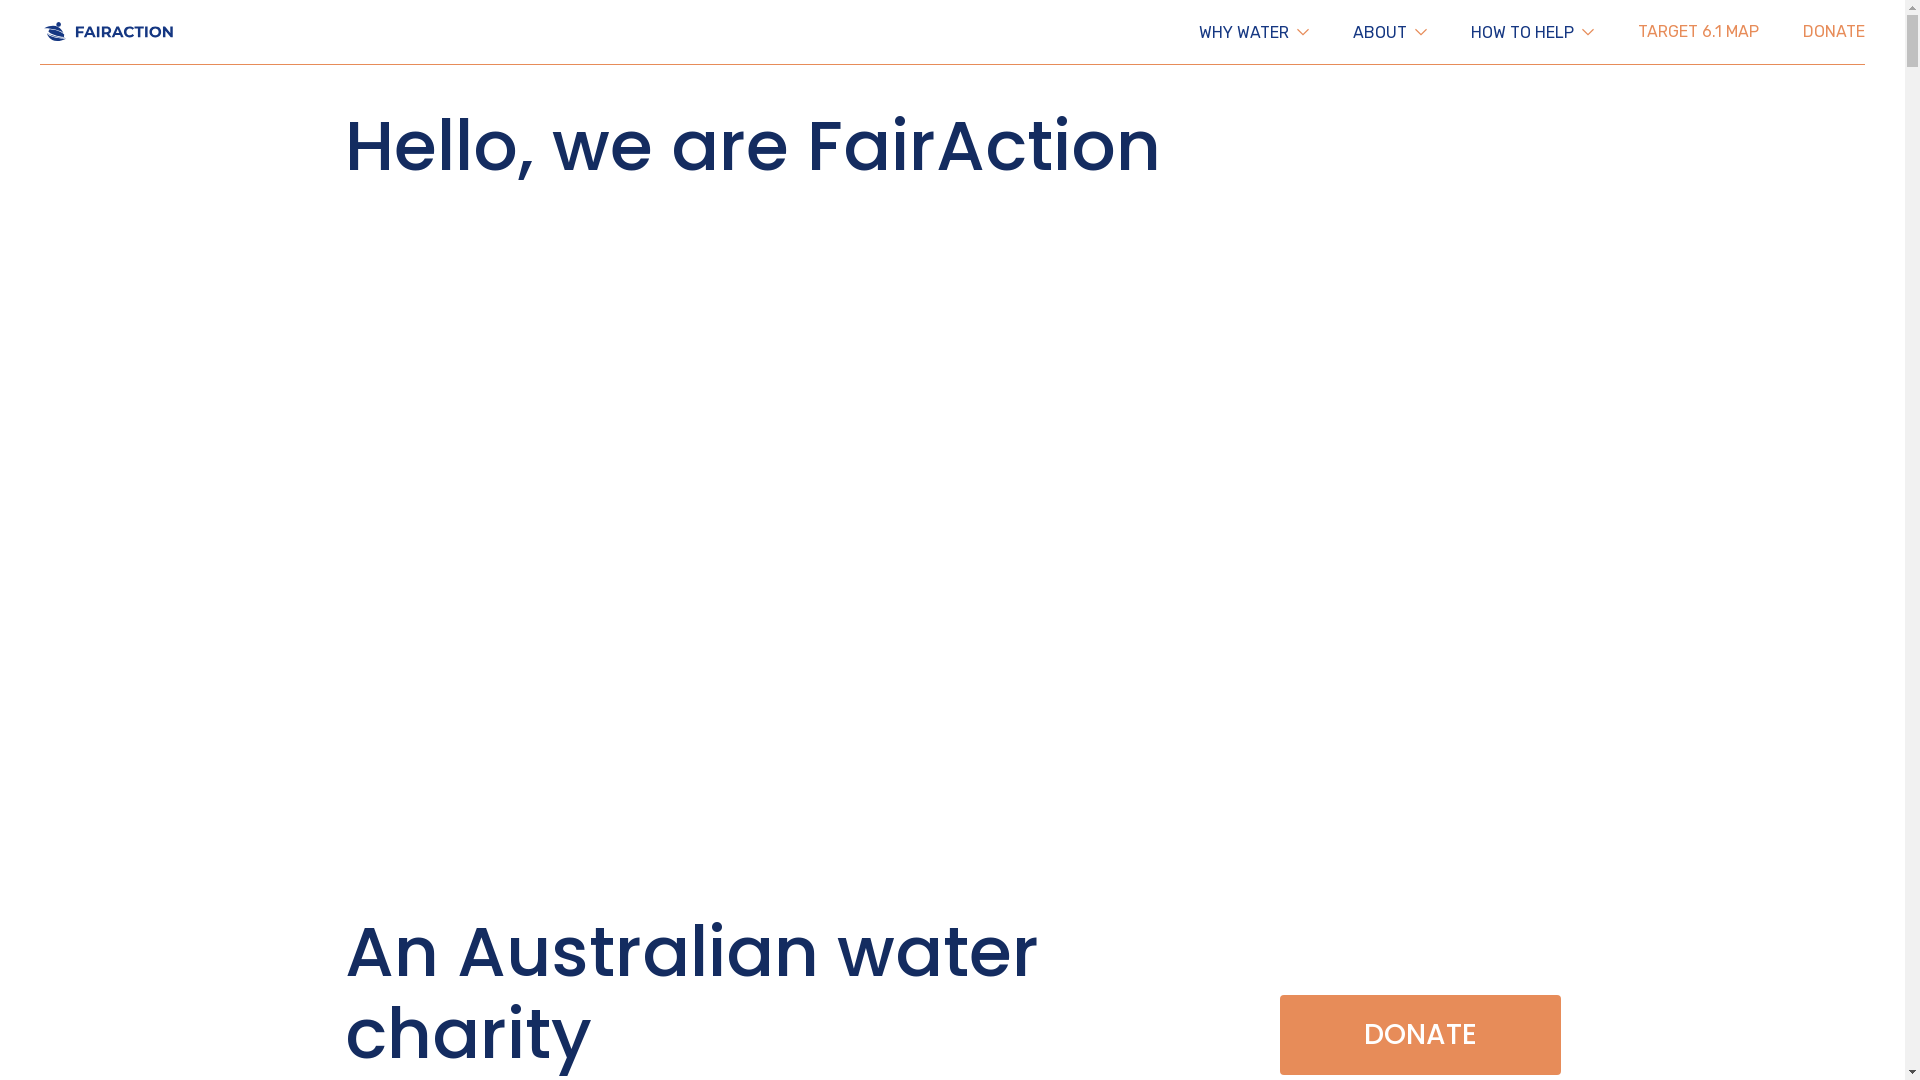 This screenshot has width=1920, height=1080. What do you see at coordinates (1698, 32) in the screenshot?
I see `TARGET 6.1 MAP` at bounding box center [1698, 32].